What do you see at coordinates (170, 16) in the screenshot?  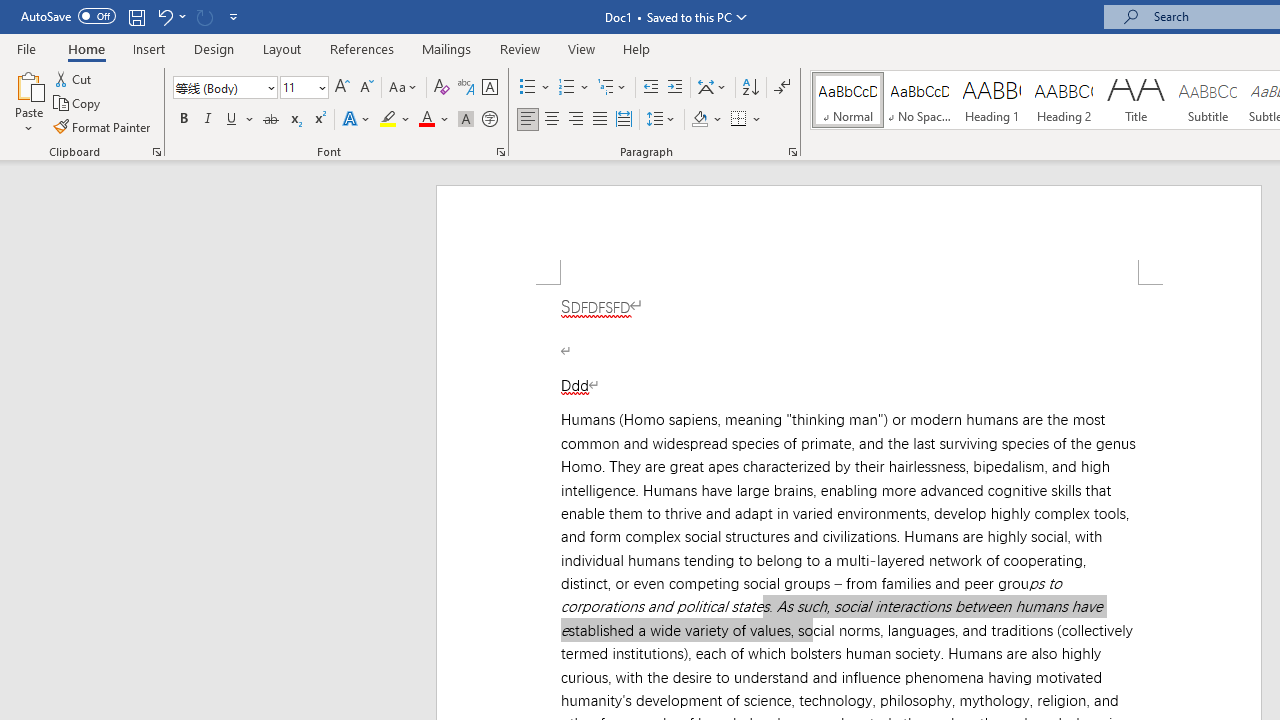 I see `Undo Apply Quick Style Set` at bounding box center [170, 16].